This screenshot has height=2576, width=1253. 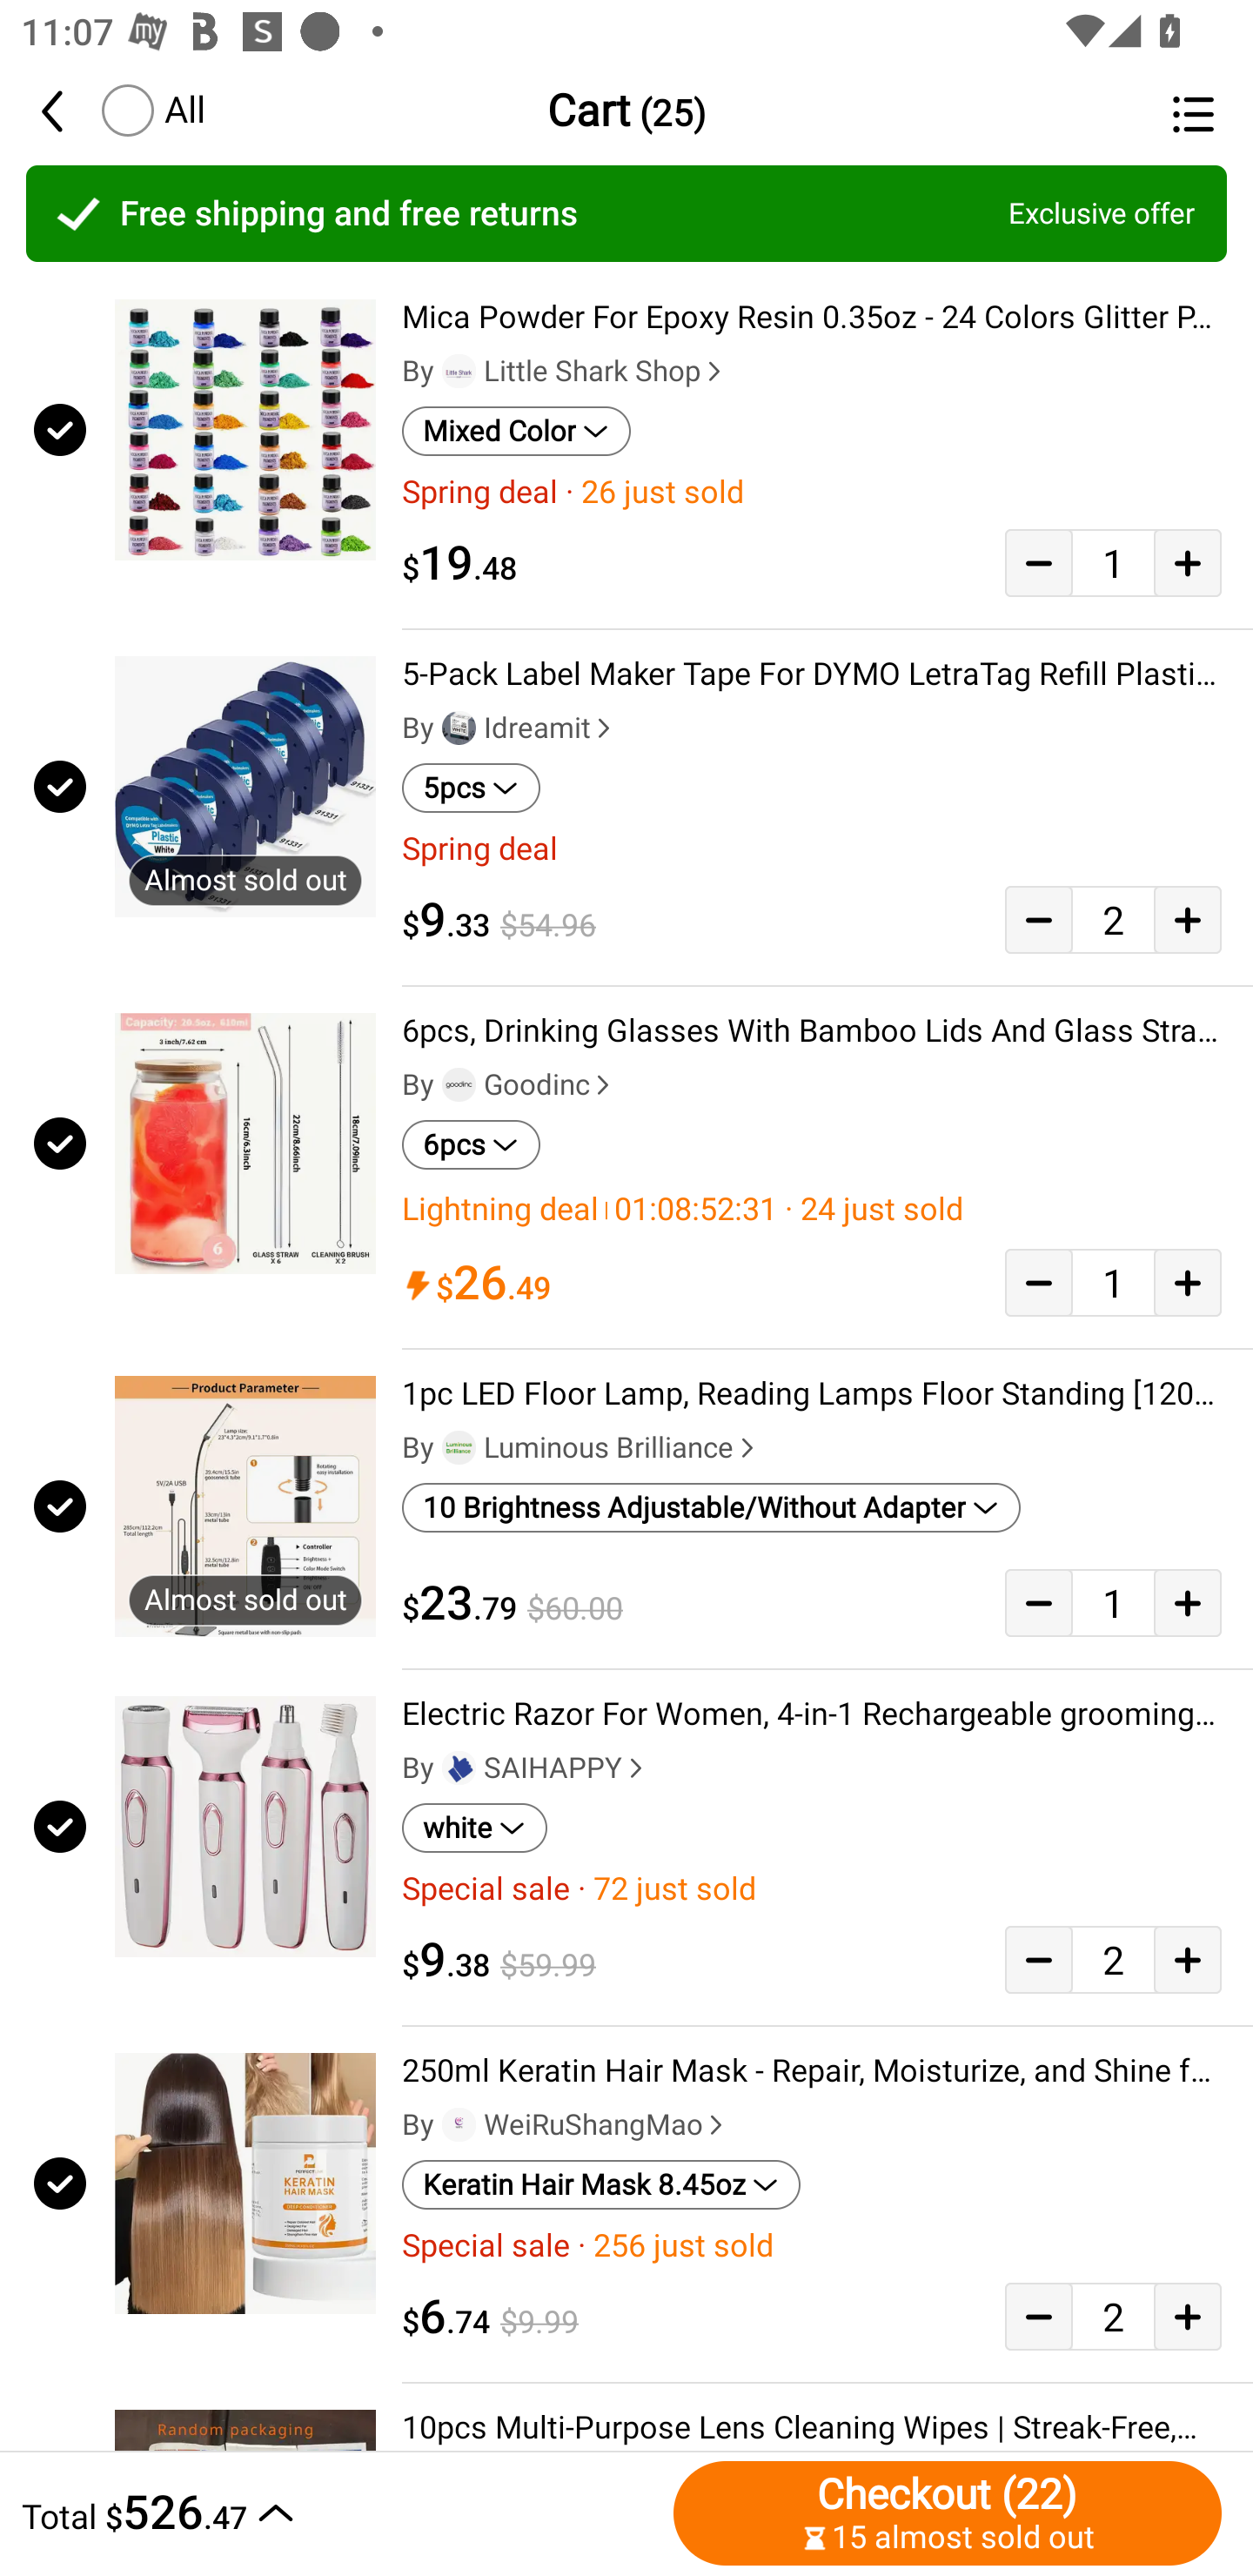 What do you see at coordinates (1188, 1601) in the screenshot?
I see `Add quantity button` at bounding box center [1188, 1601].